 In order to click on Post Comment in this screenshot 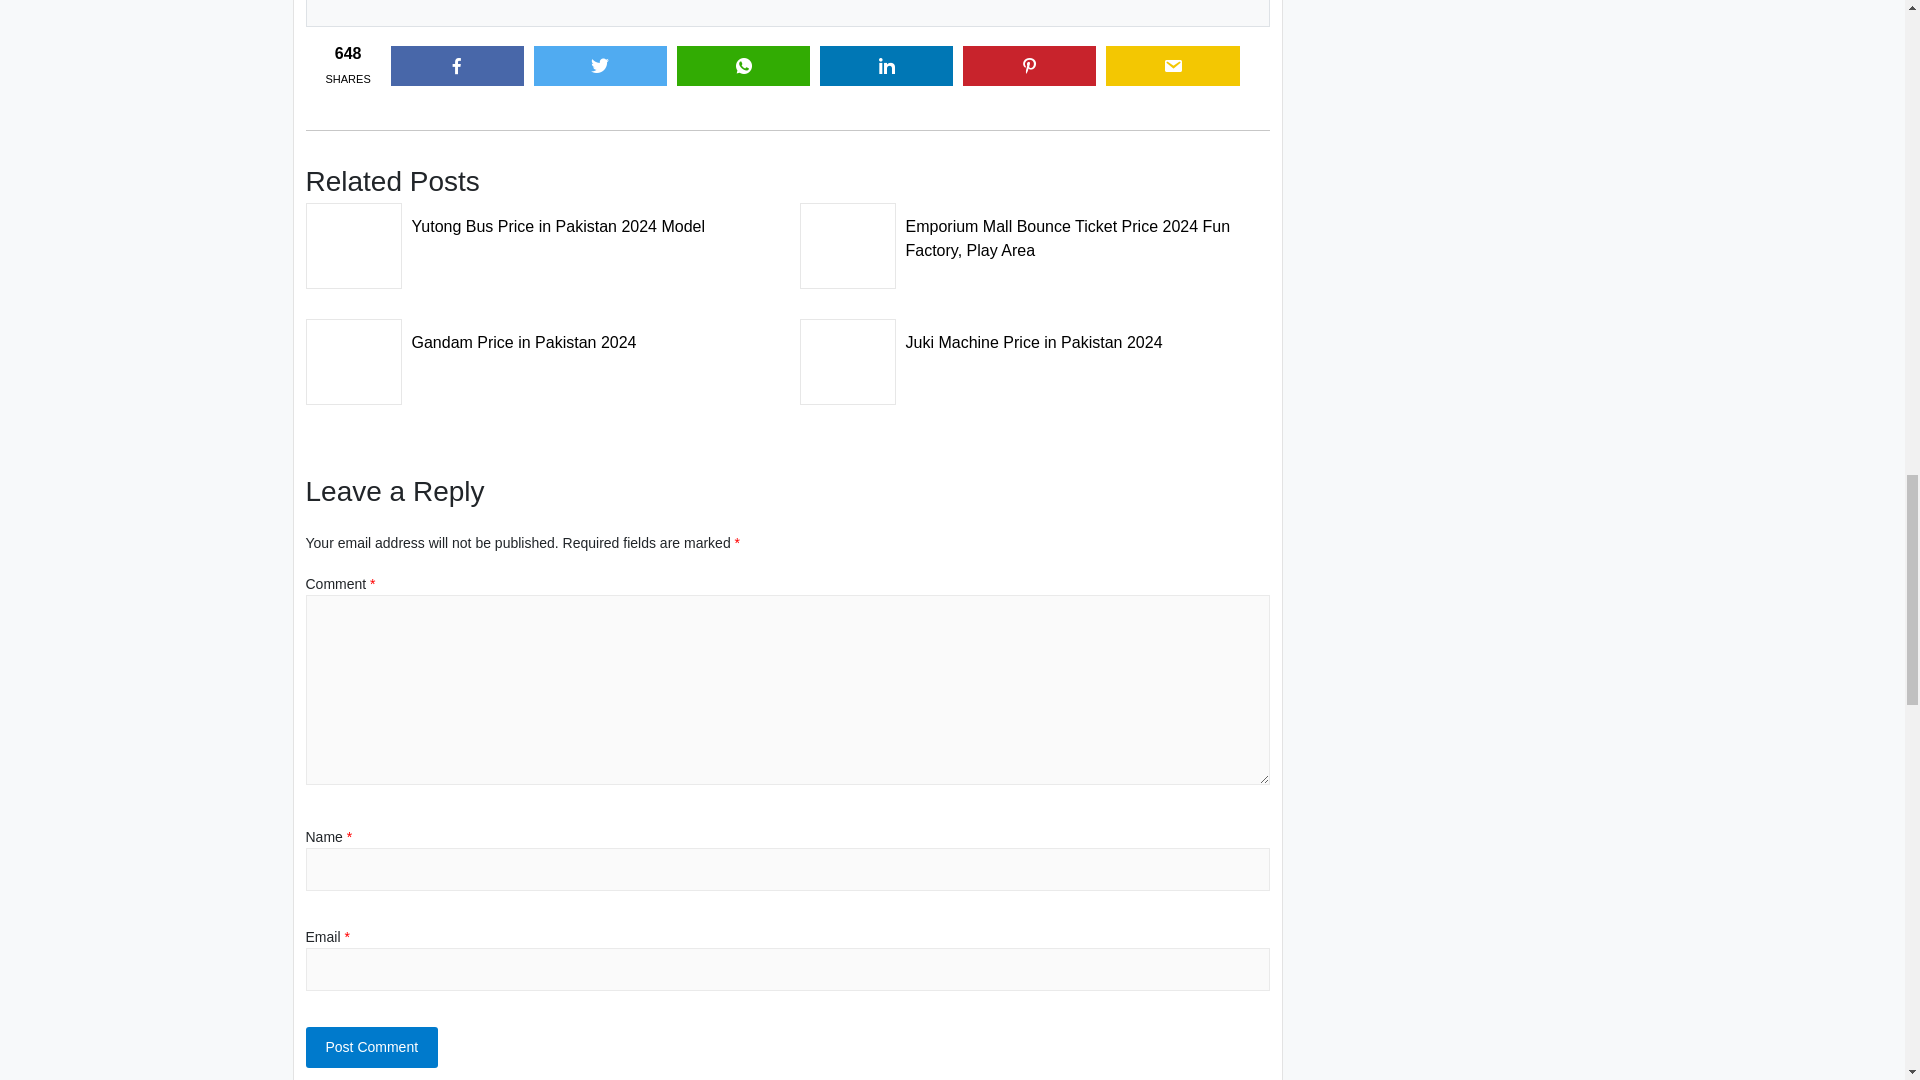, I will do `click(372, 1048)`.